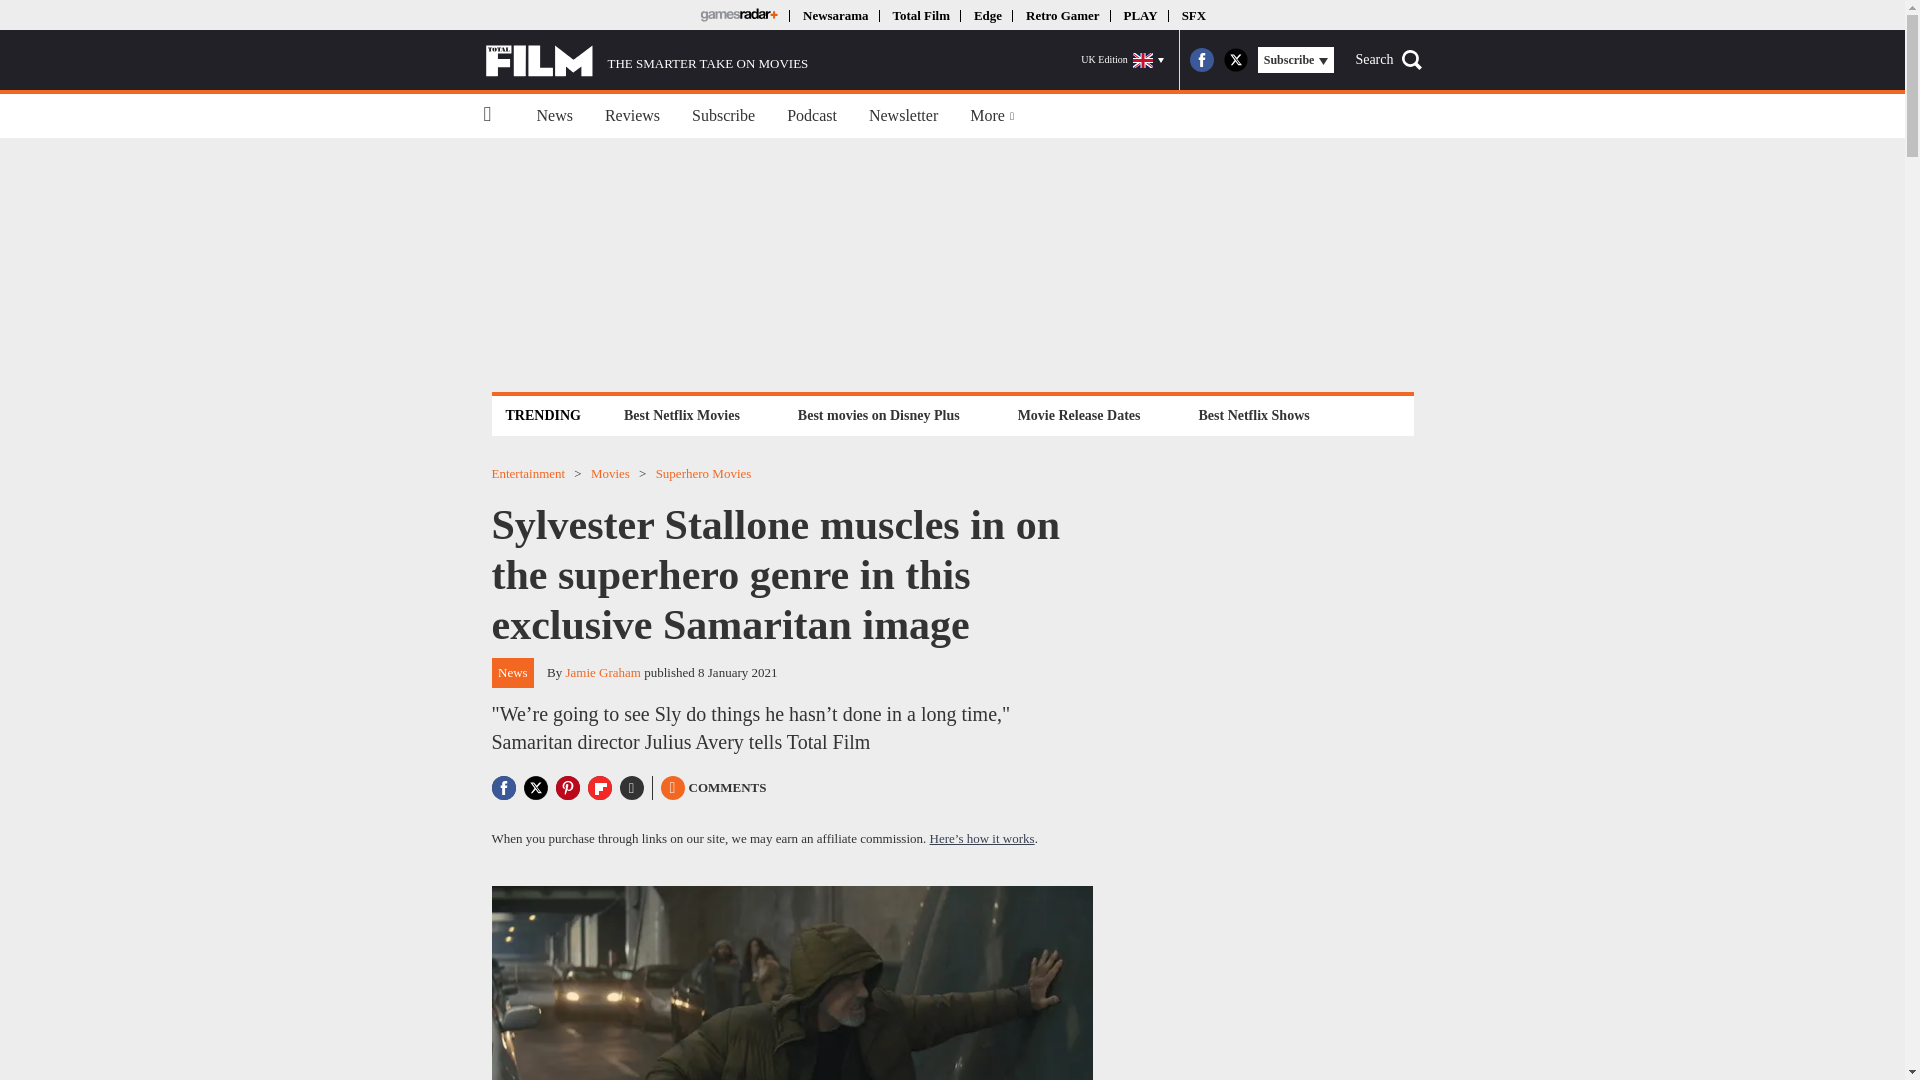 This screenshot has height=1080, width=1920. I want to click on SFX, so click(1194, 14).